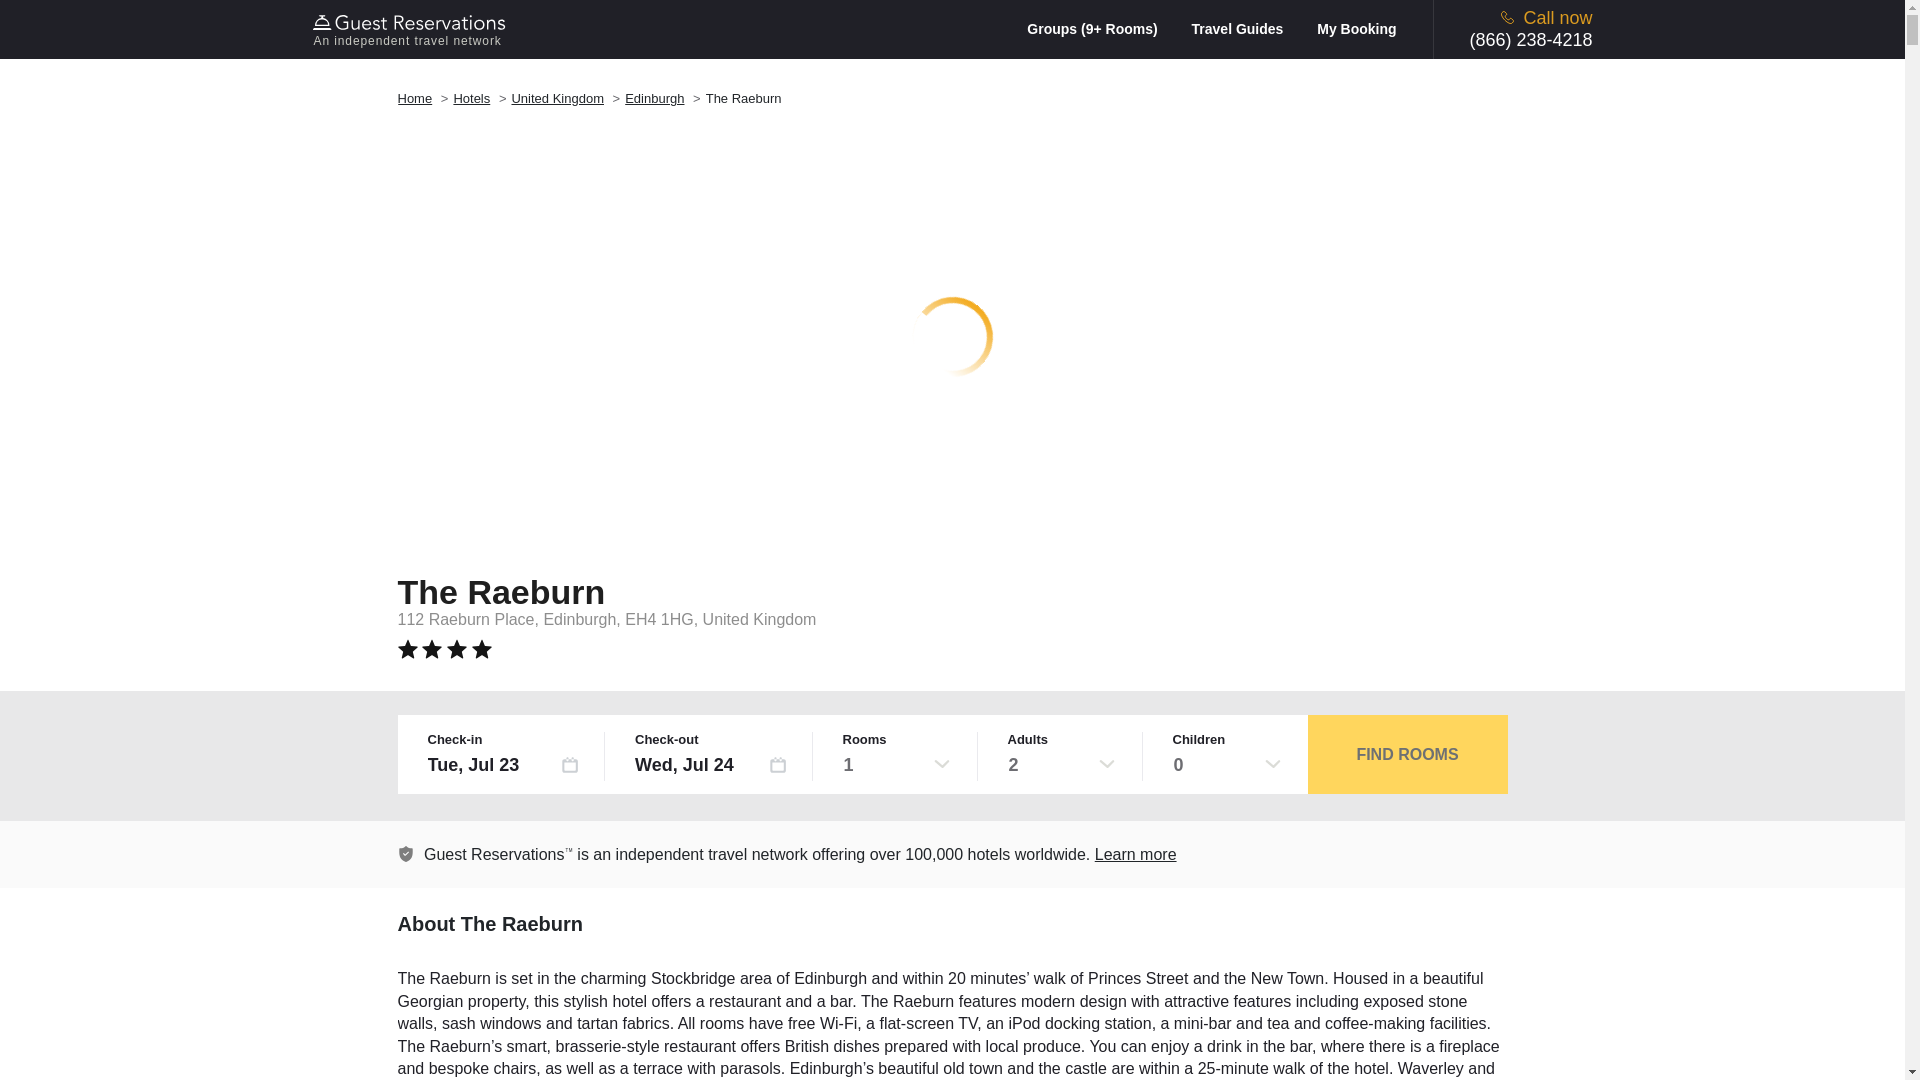  I want to click on Guest Reservations - Logo, so click(412, 22).